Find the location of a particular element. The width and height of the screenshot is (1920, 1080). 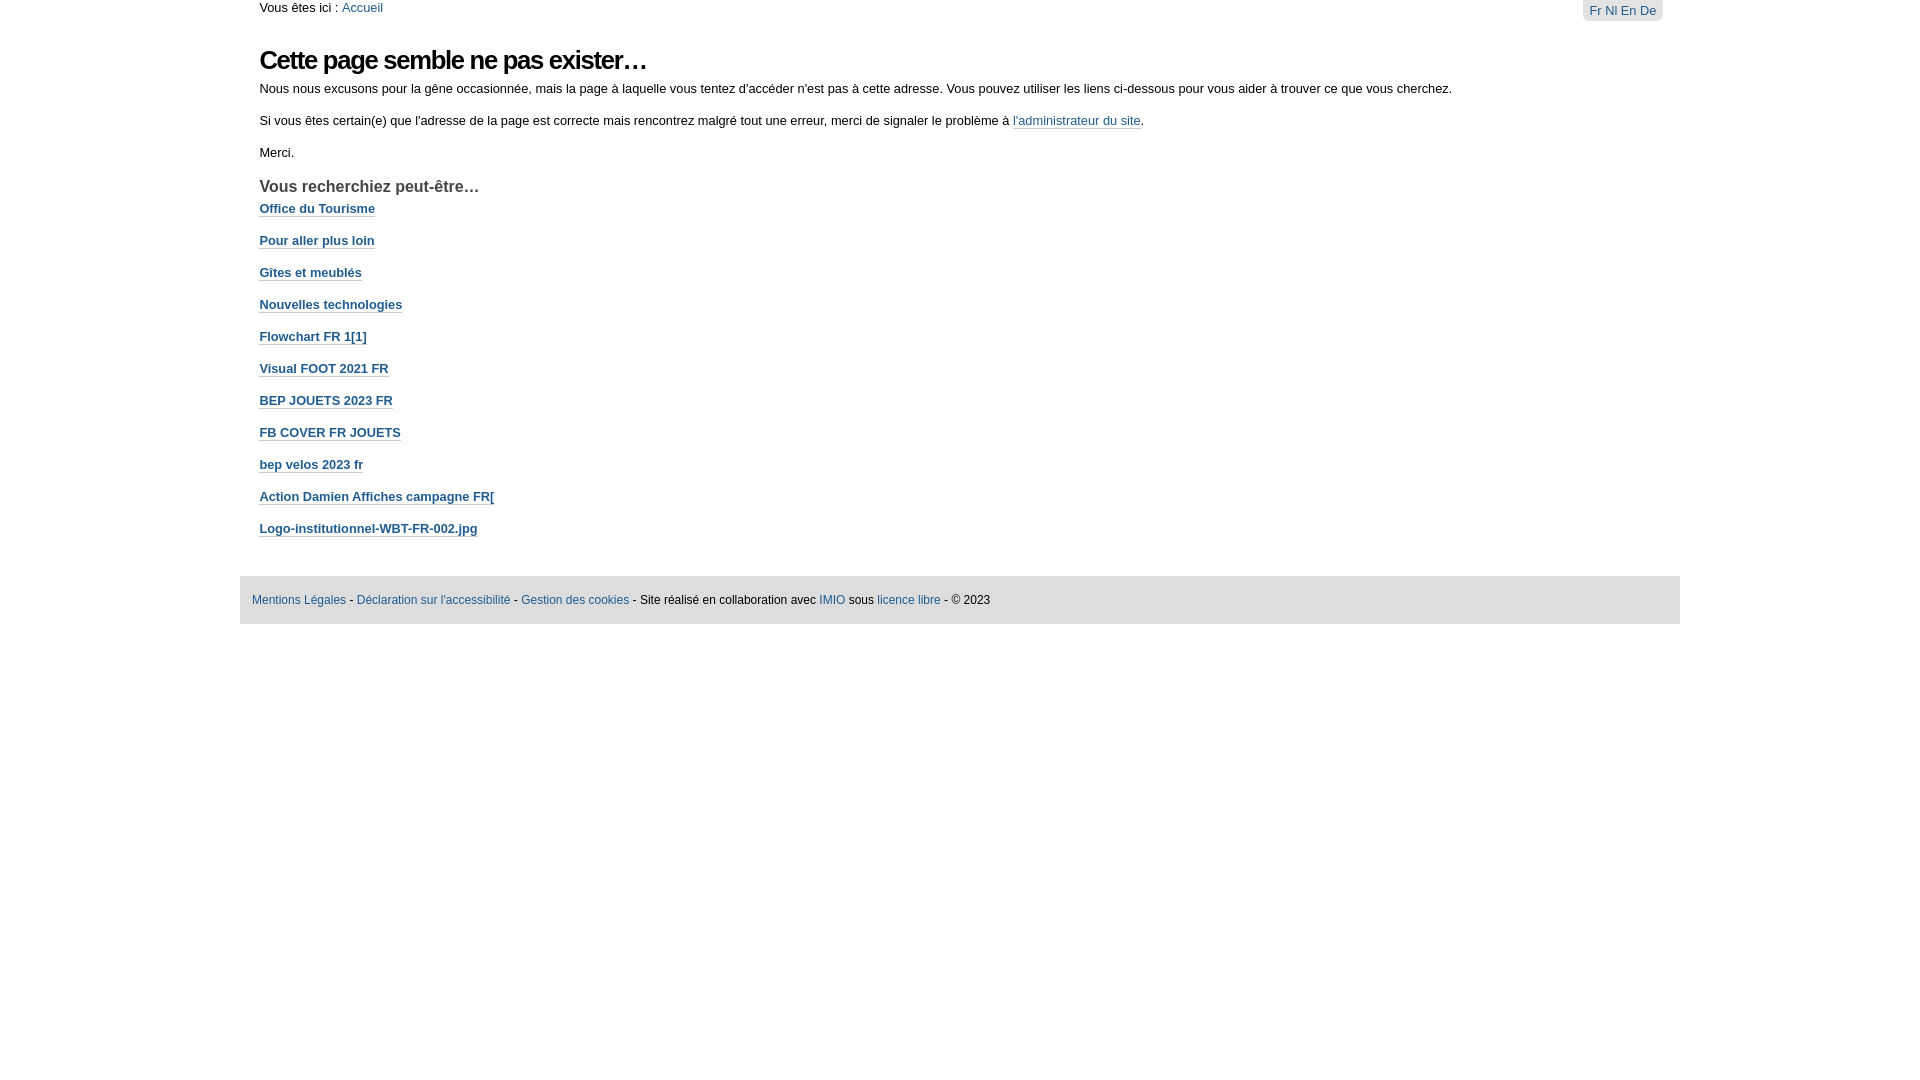

BEP JOUETS 2023 FR is located at coordinates (326, 401).